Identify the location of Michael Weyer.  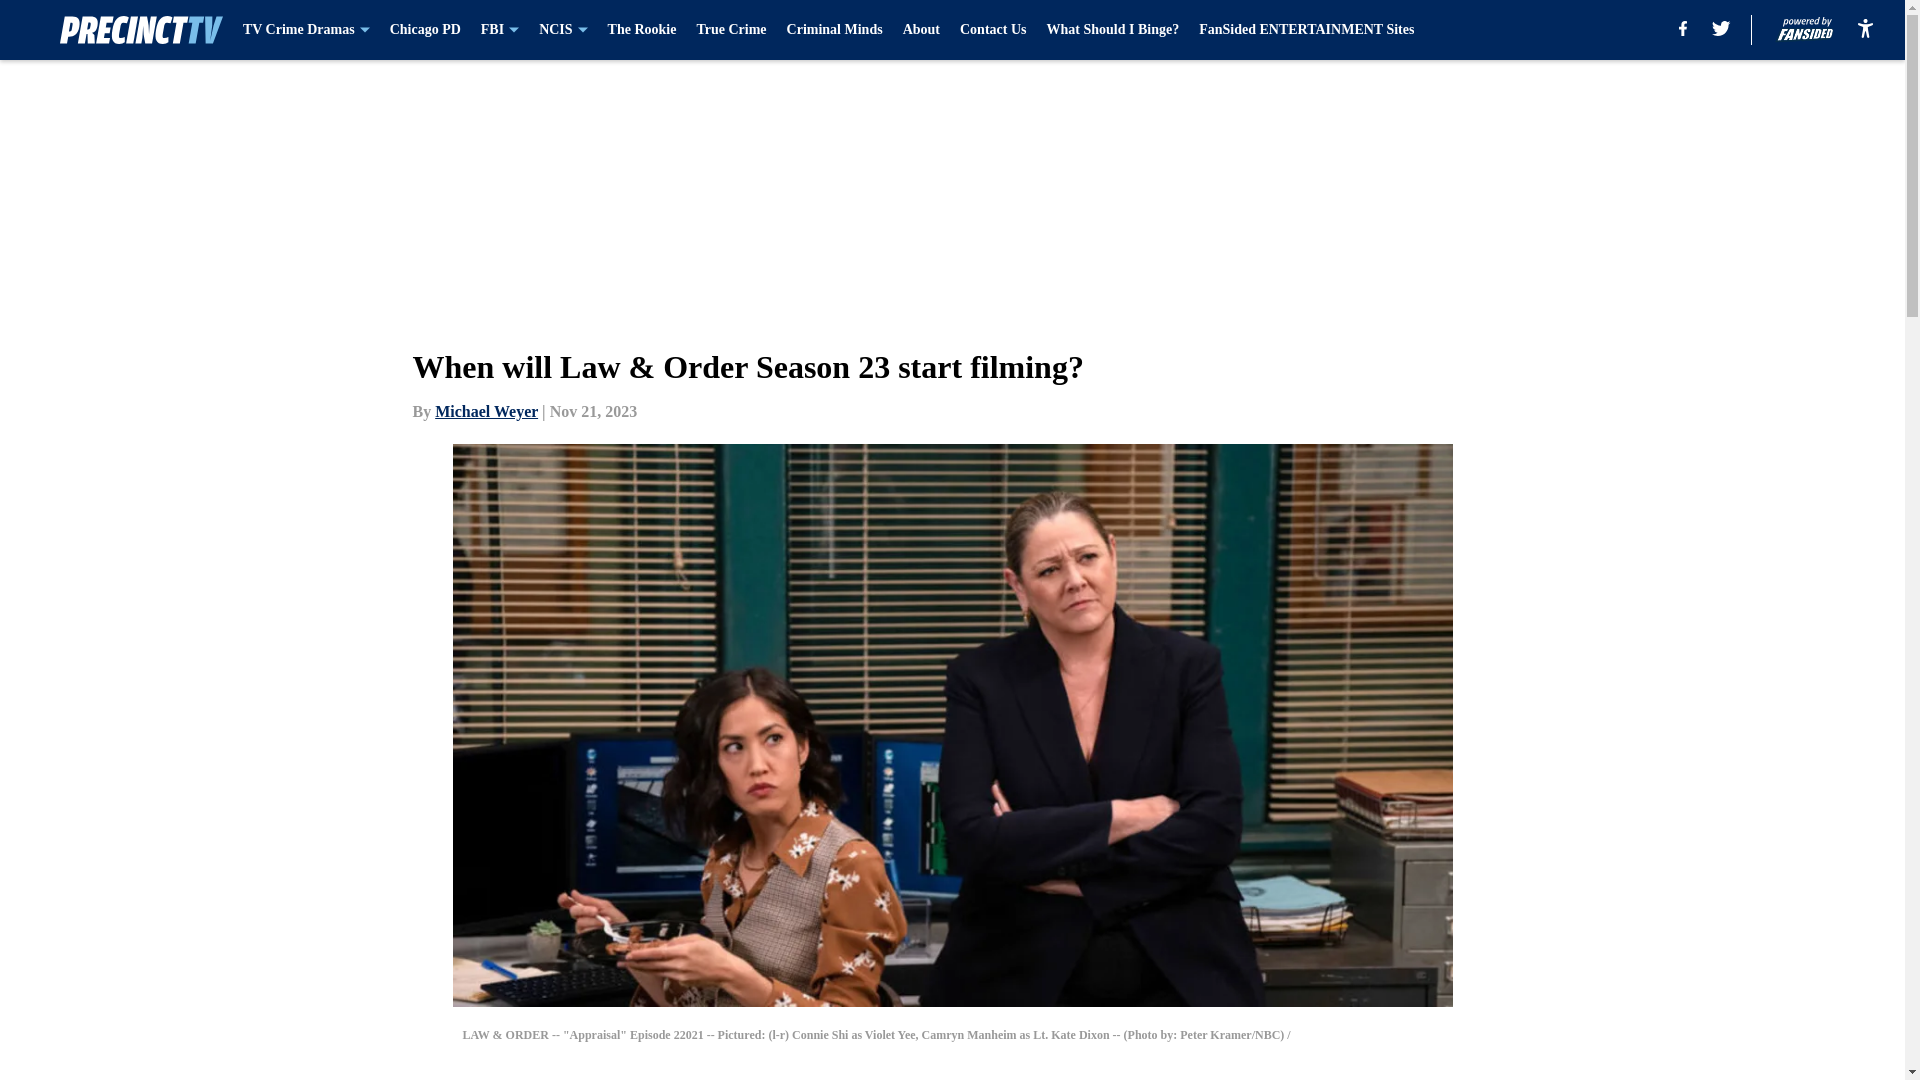
(486, 411).